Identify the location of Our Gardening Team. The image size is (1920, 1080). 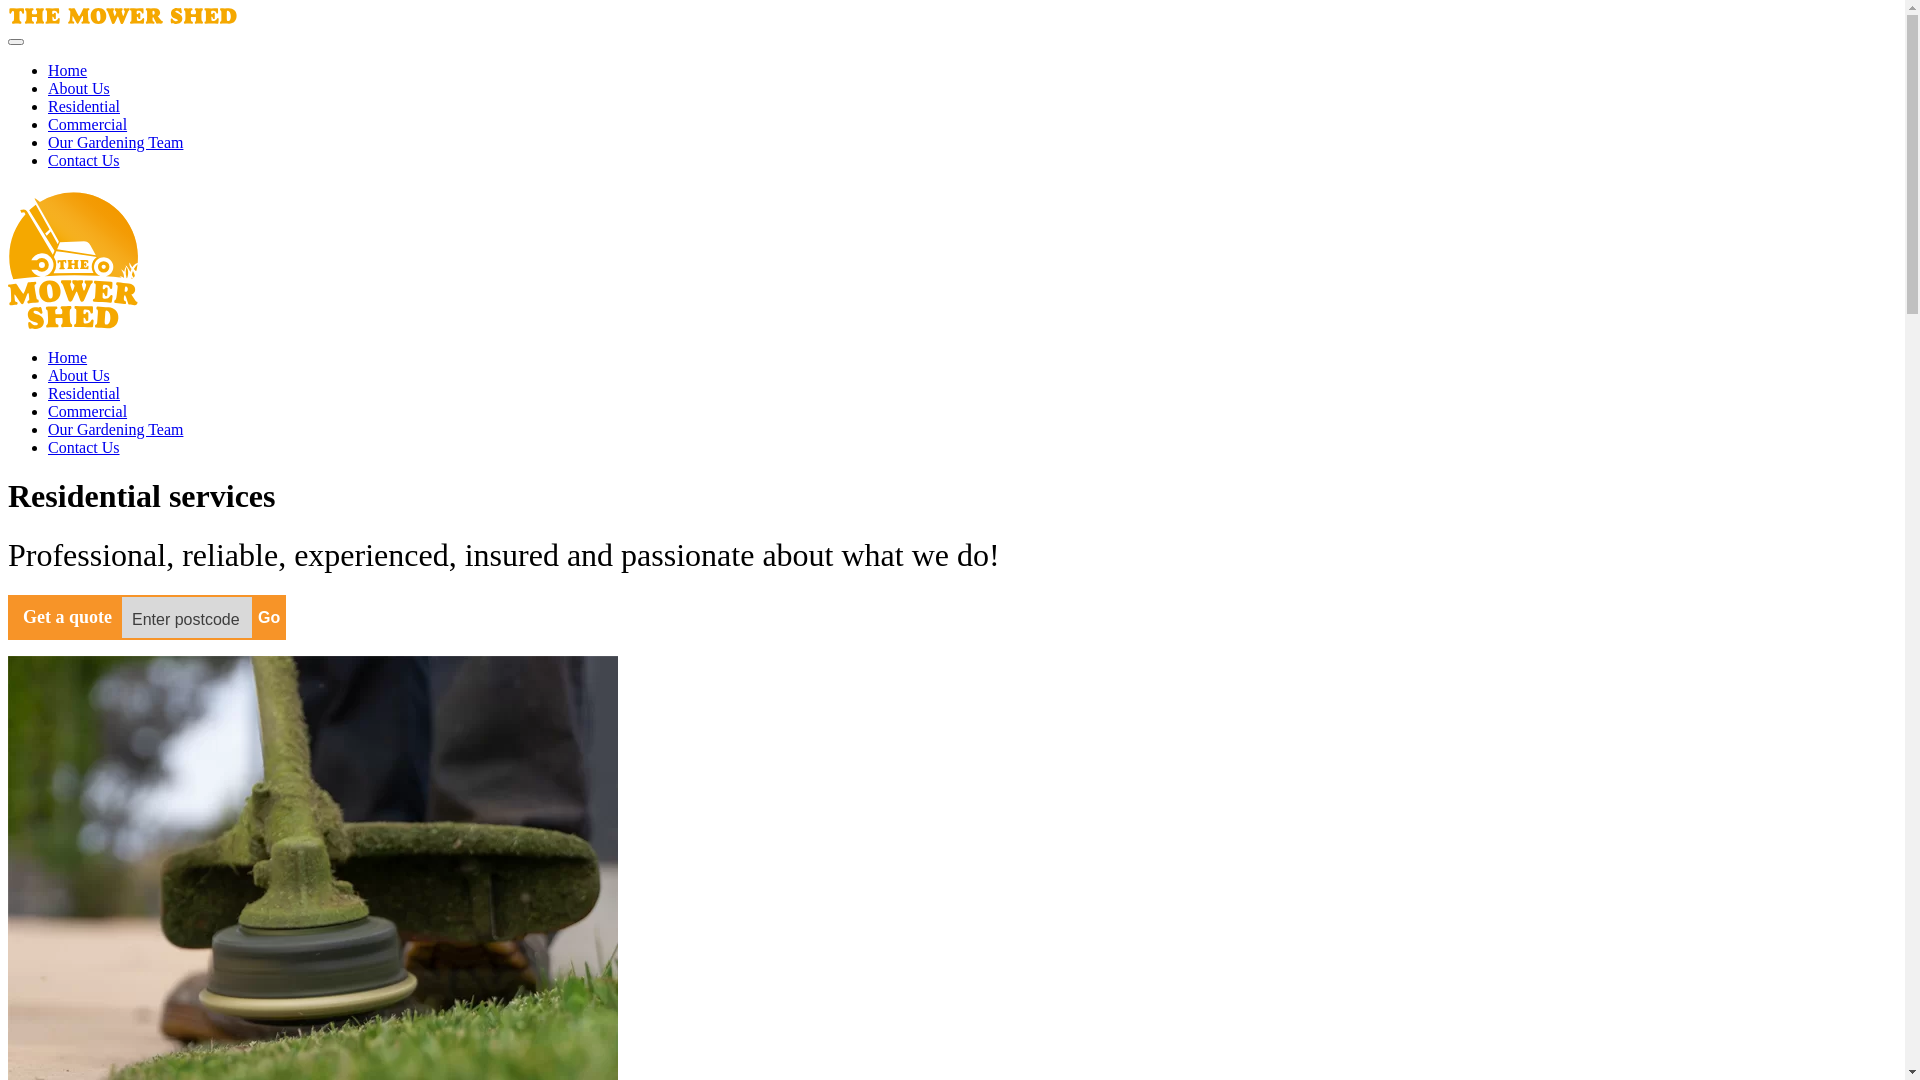
(116, 142).